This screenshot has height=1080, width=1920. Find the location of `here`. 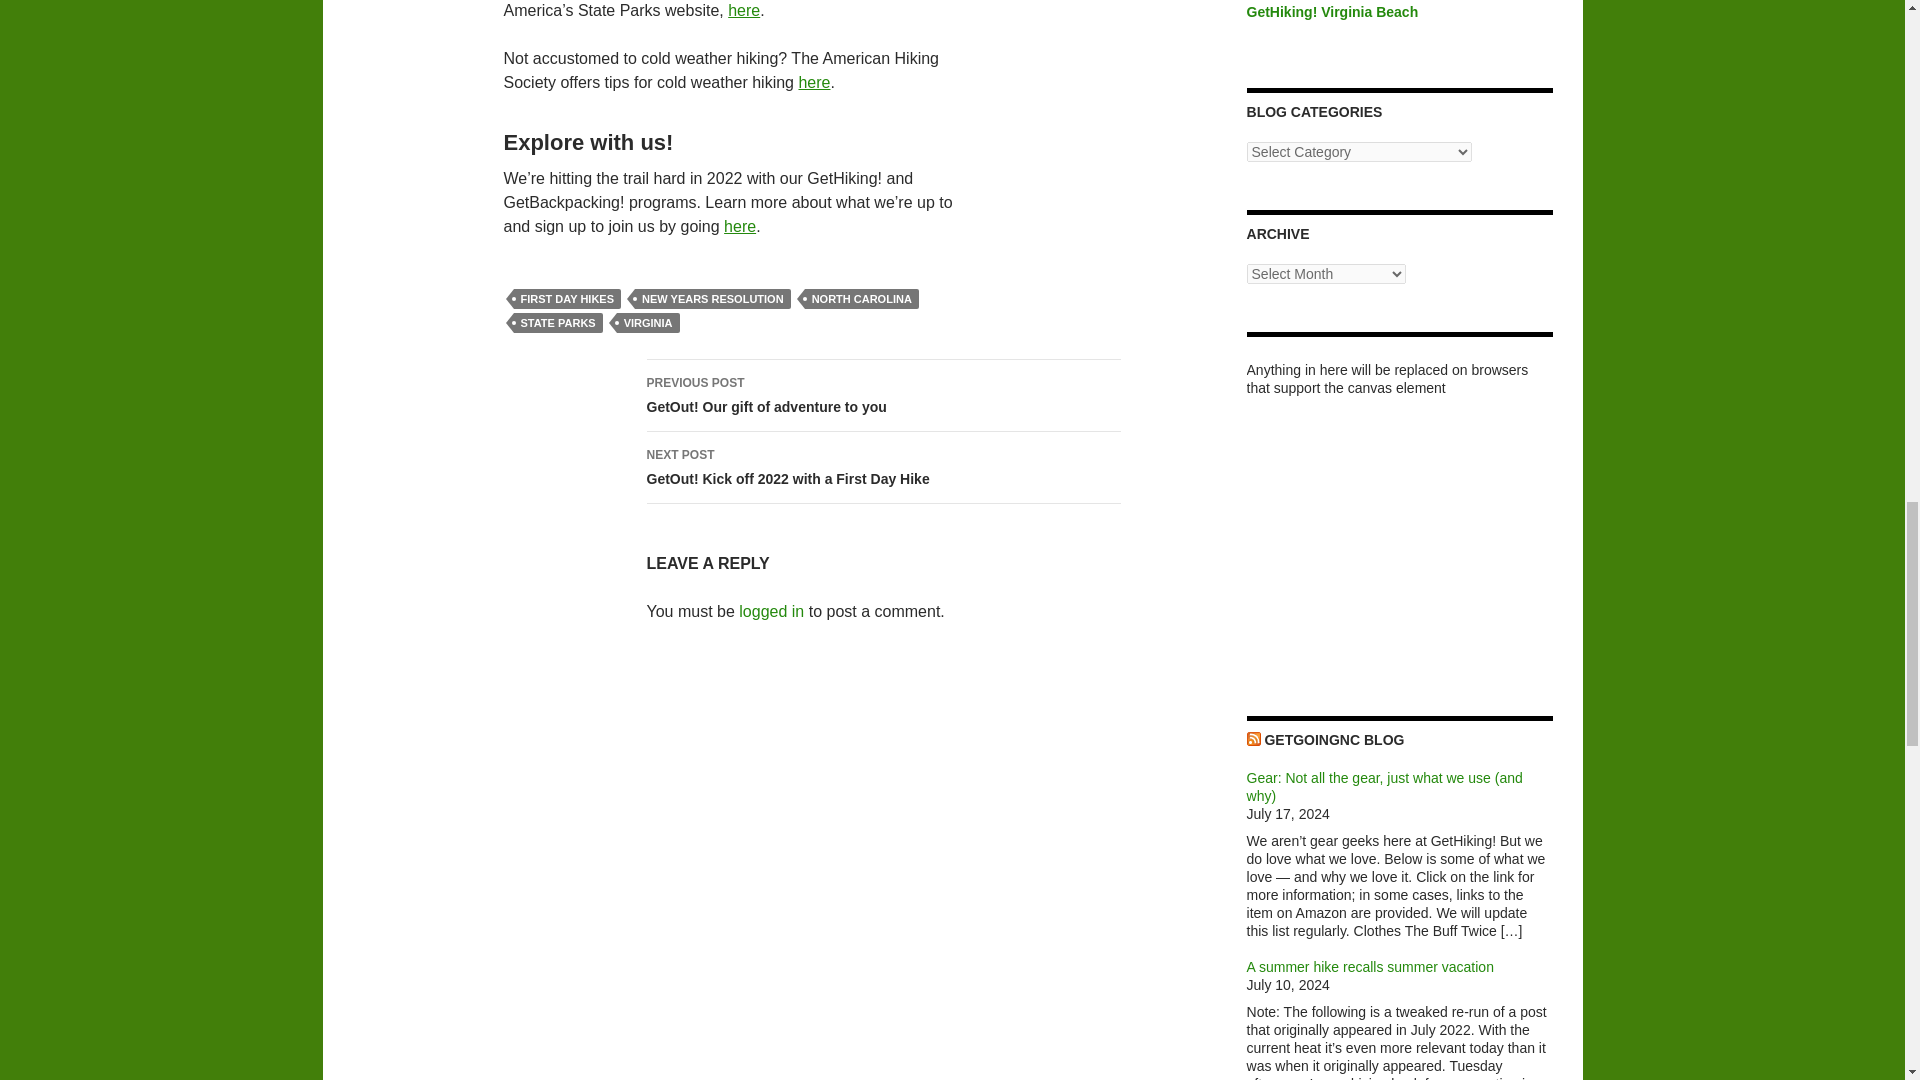

here is located at coordinates (882, 468).